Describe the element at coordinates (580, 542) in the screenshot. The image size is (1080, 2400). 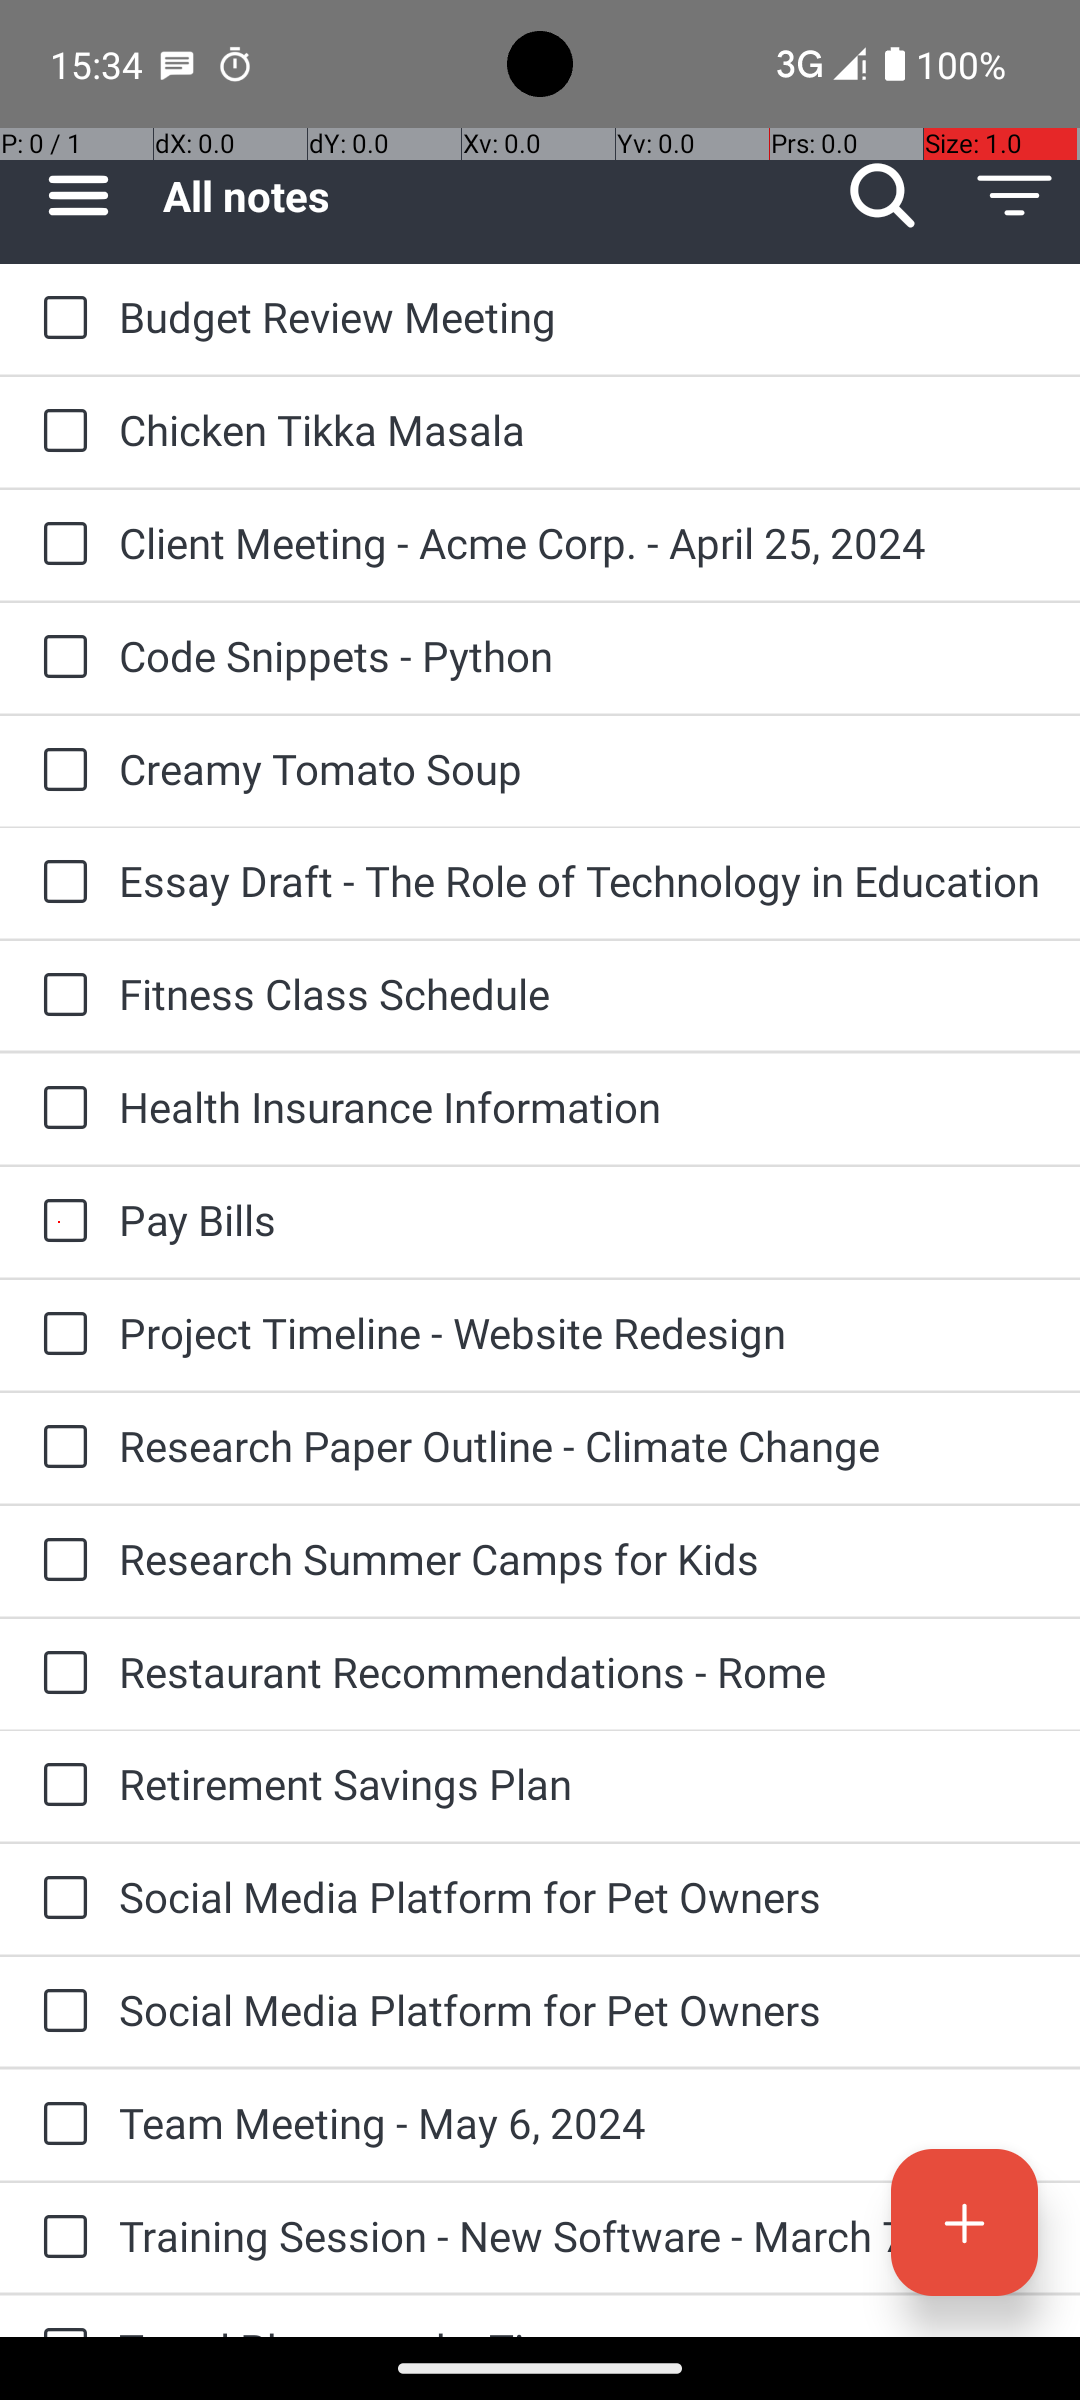
I see `Client Meeting - Acme Corp. - April 25, 2024` at that location.